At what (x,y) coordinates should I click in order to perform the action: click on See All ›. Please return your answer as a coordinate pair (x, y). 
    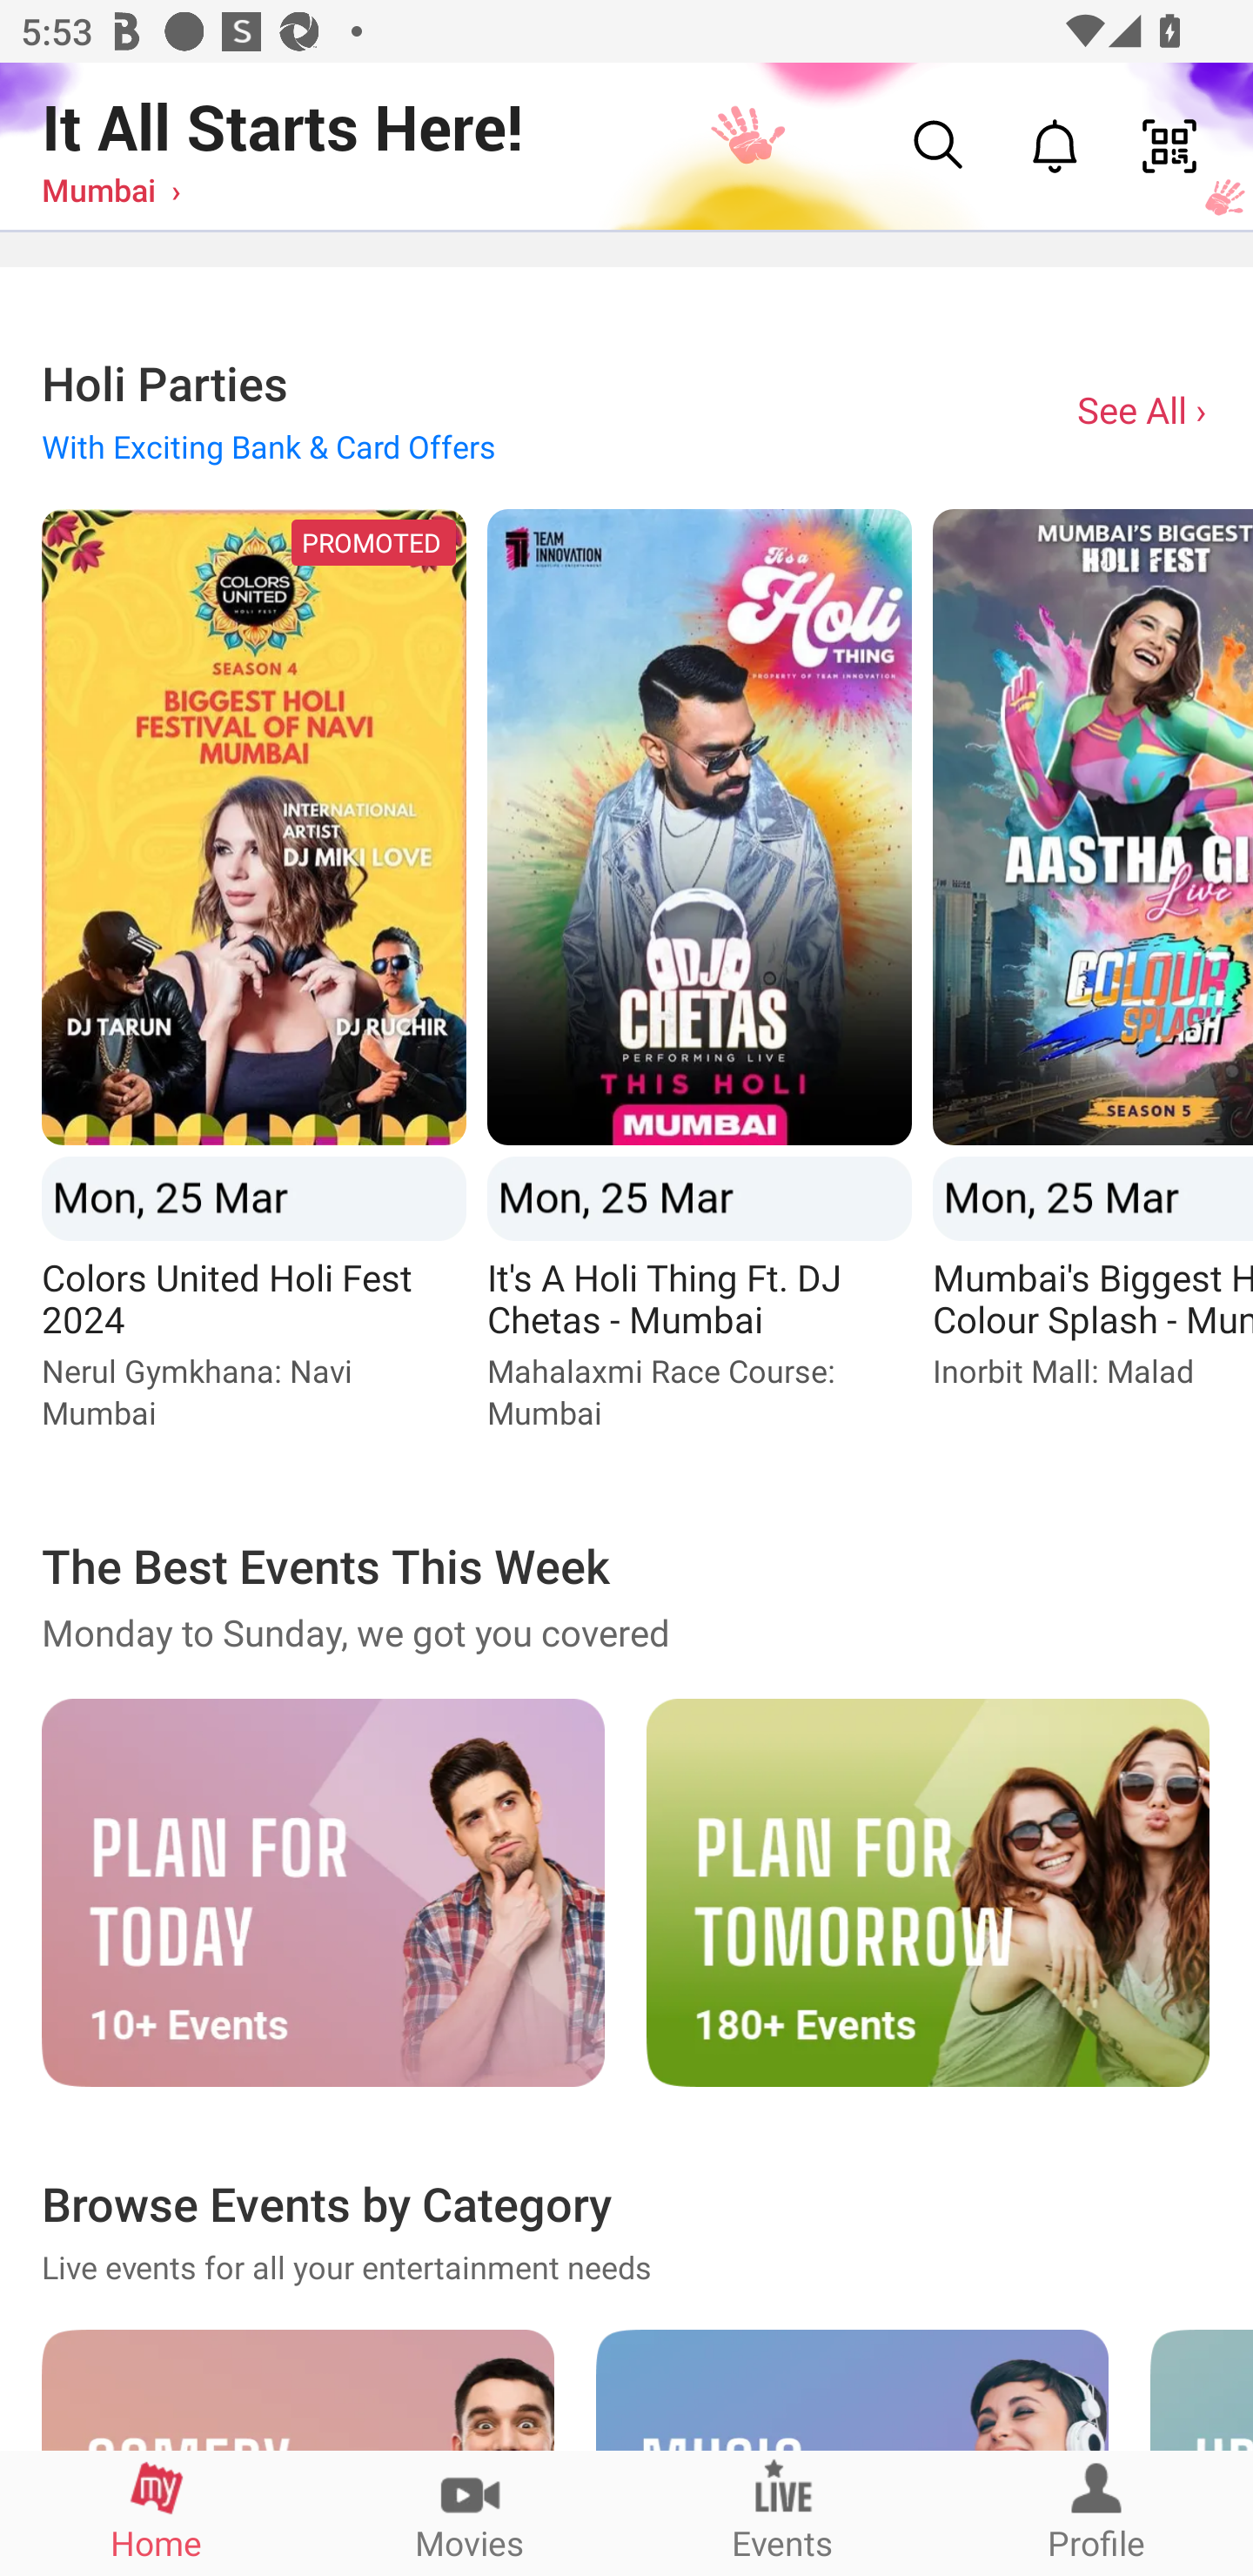
    Looking at the image, I should click on (1144, 409).